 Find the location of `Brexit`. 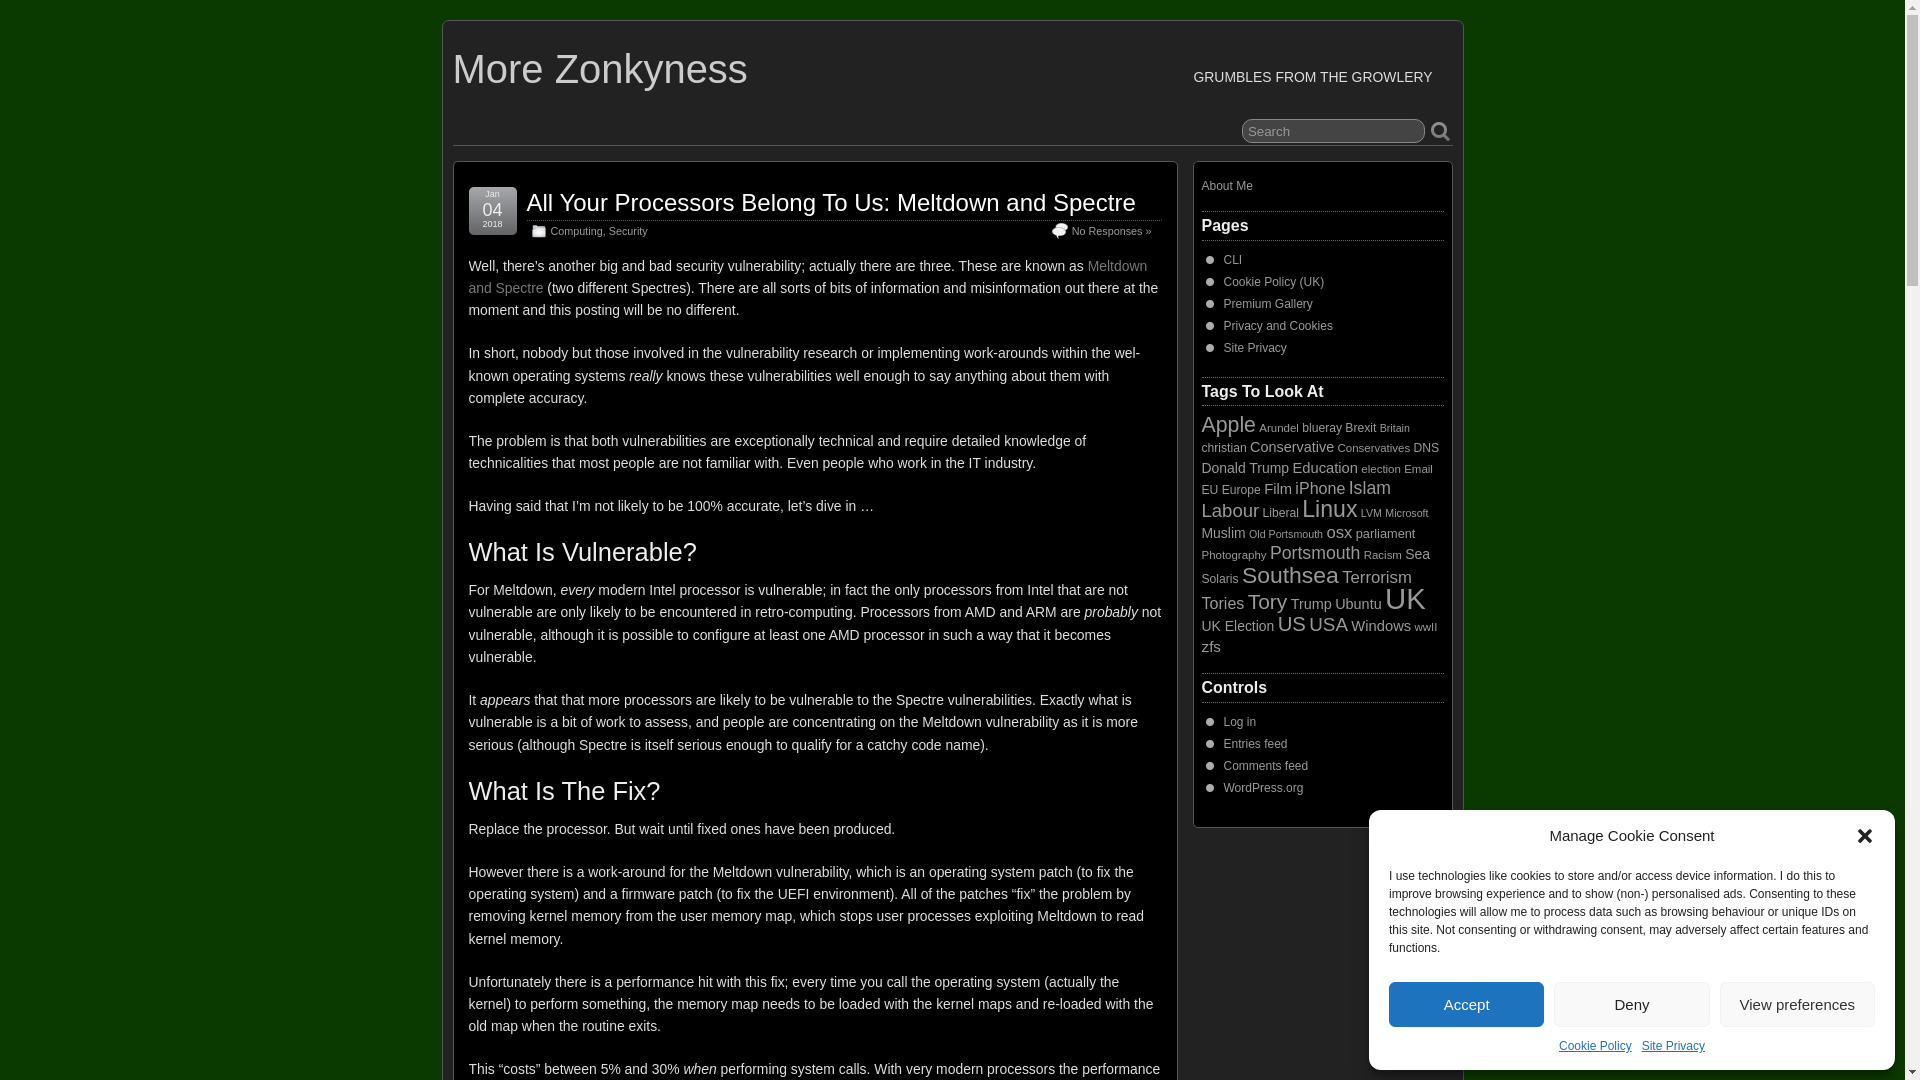

Brexit is located at coordinates (1360, 428).